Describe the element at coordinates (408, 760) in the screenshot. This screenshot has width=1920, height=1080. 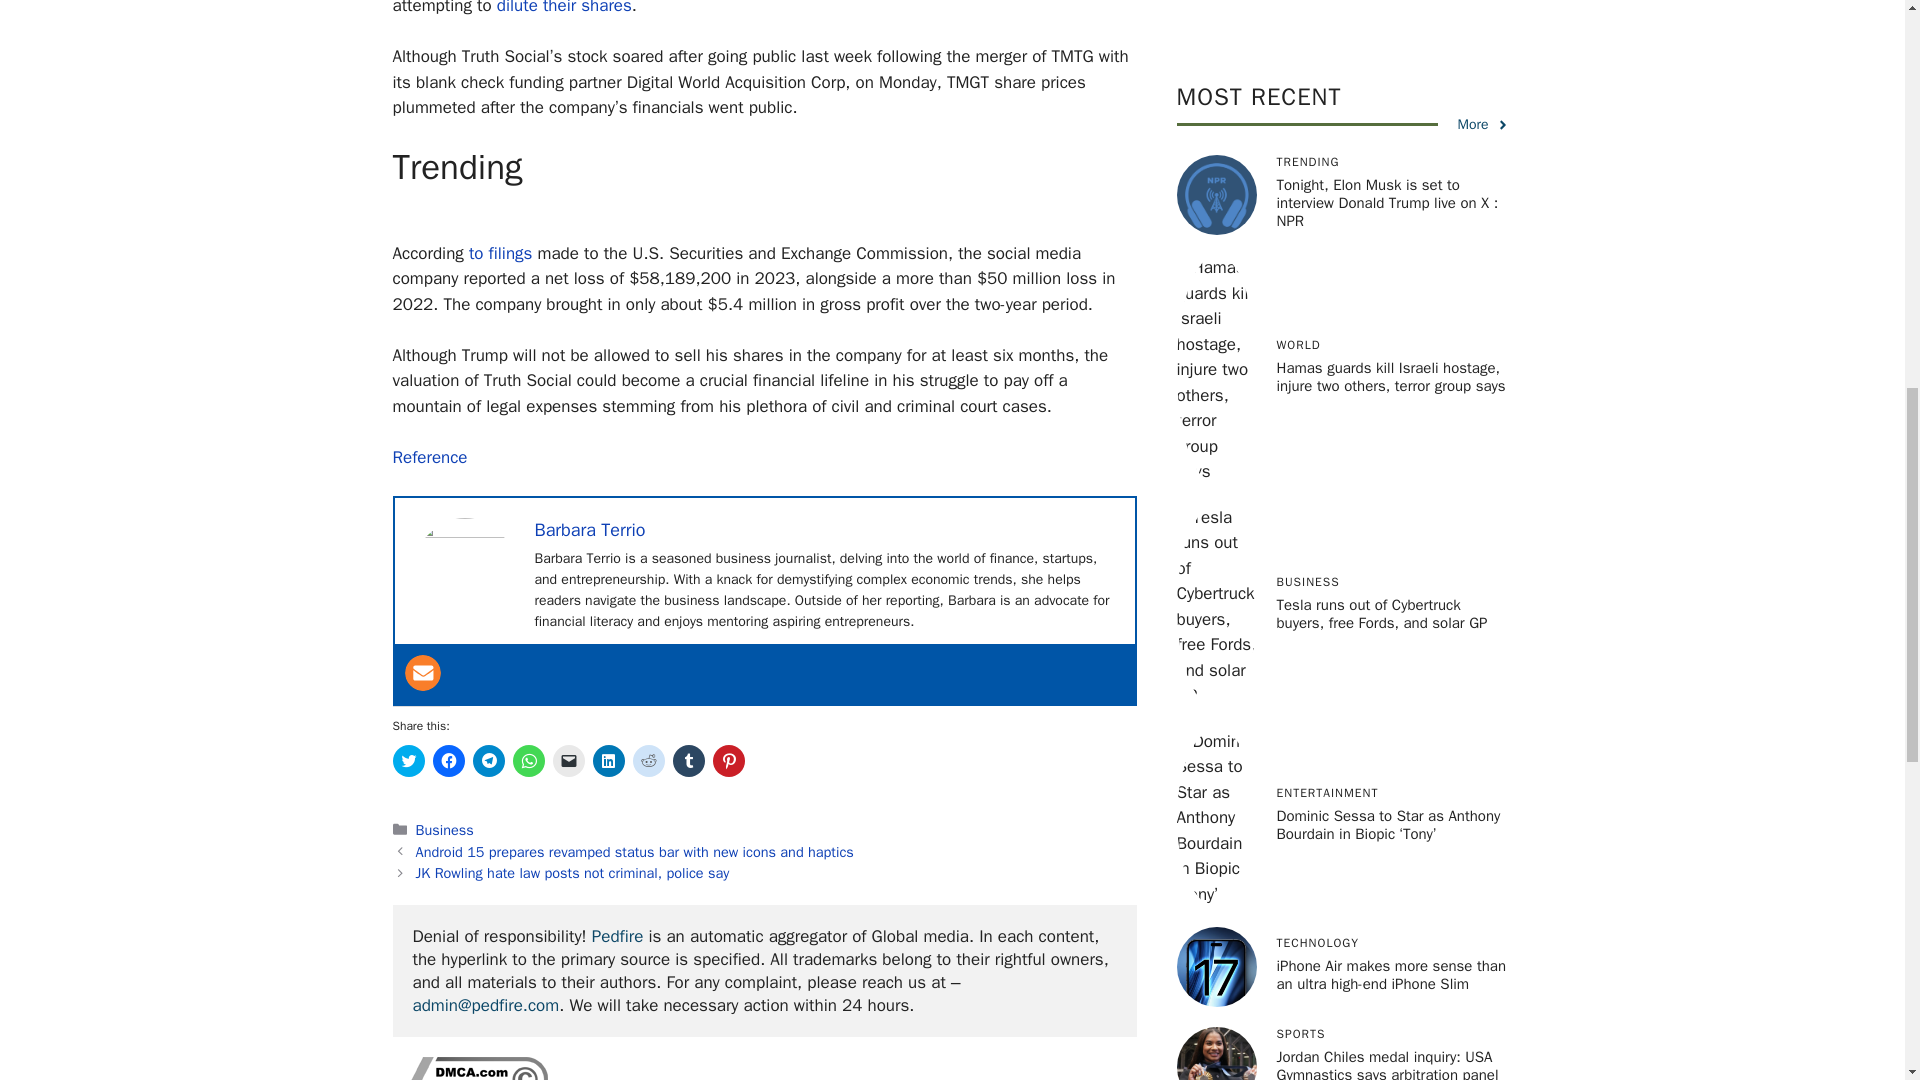
I see `Click to share on Twitter` at that location.